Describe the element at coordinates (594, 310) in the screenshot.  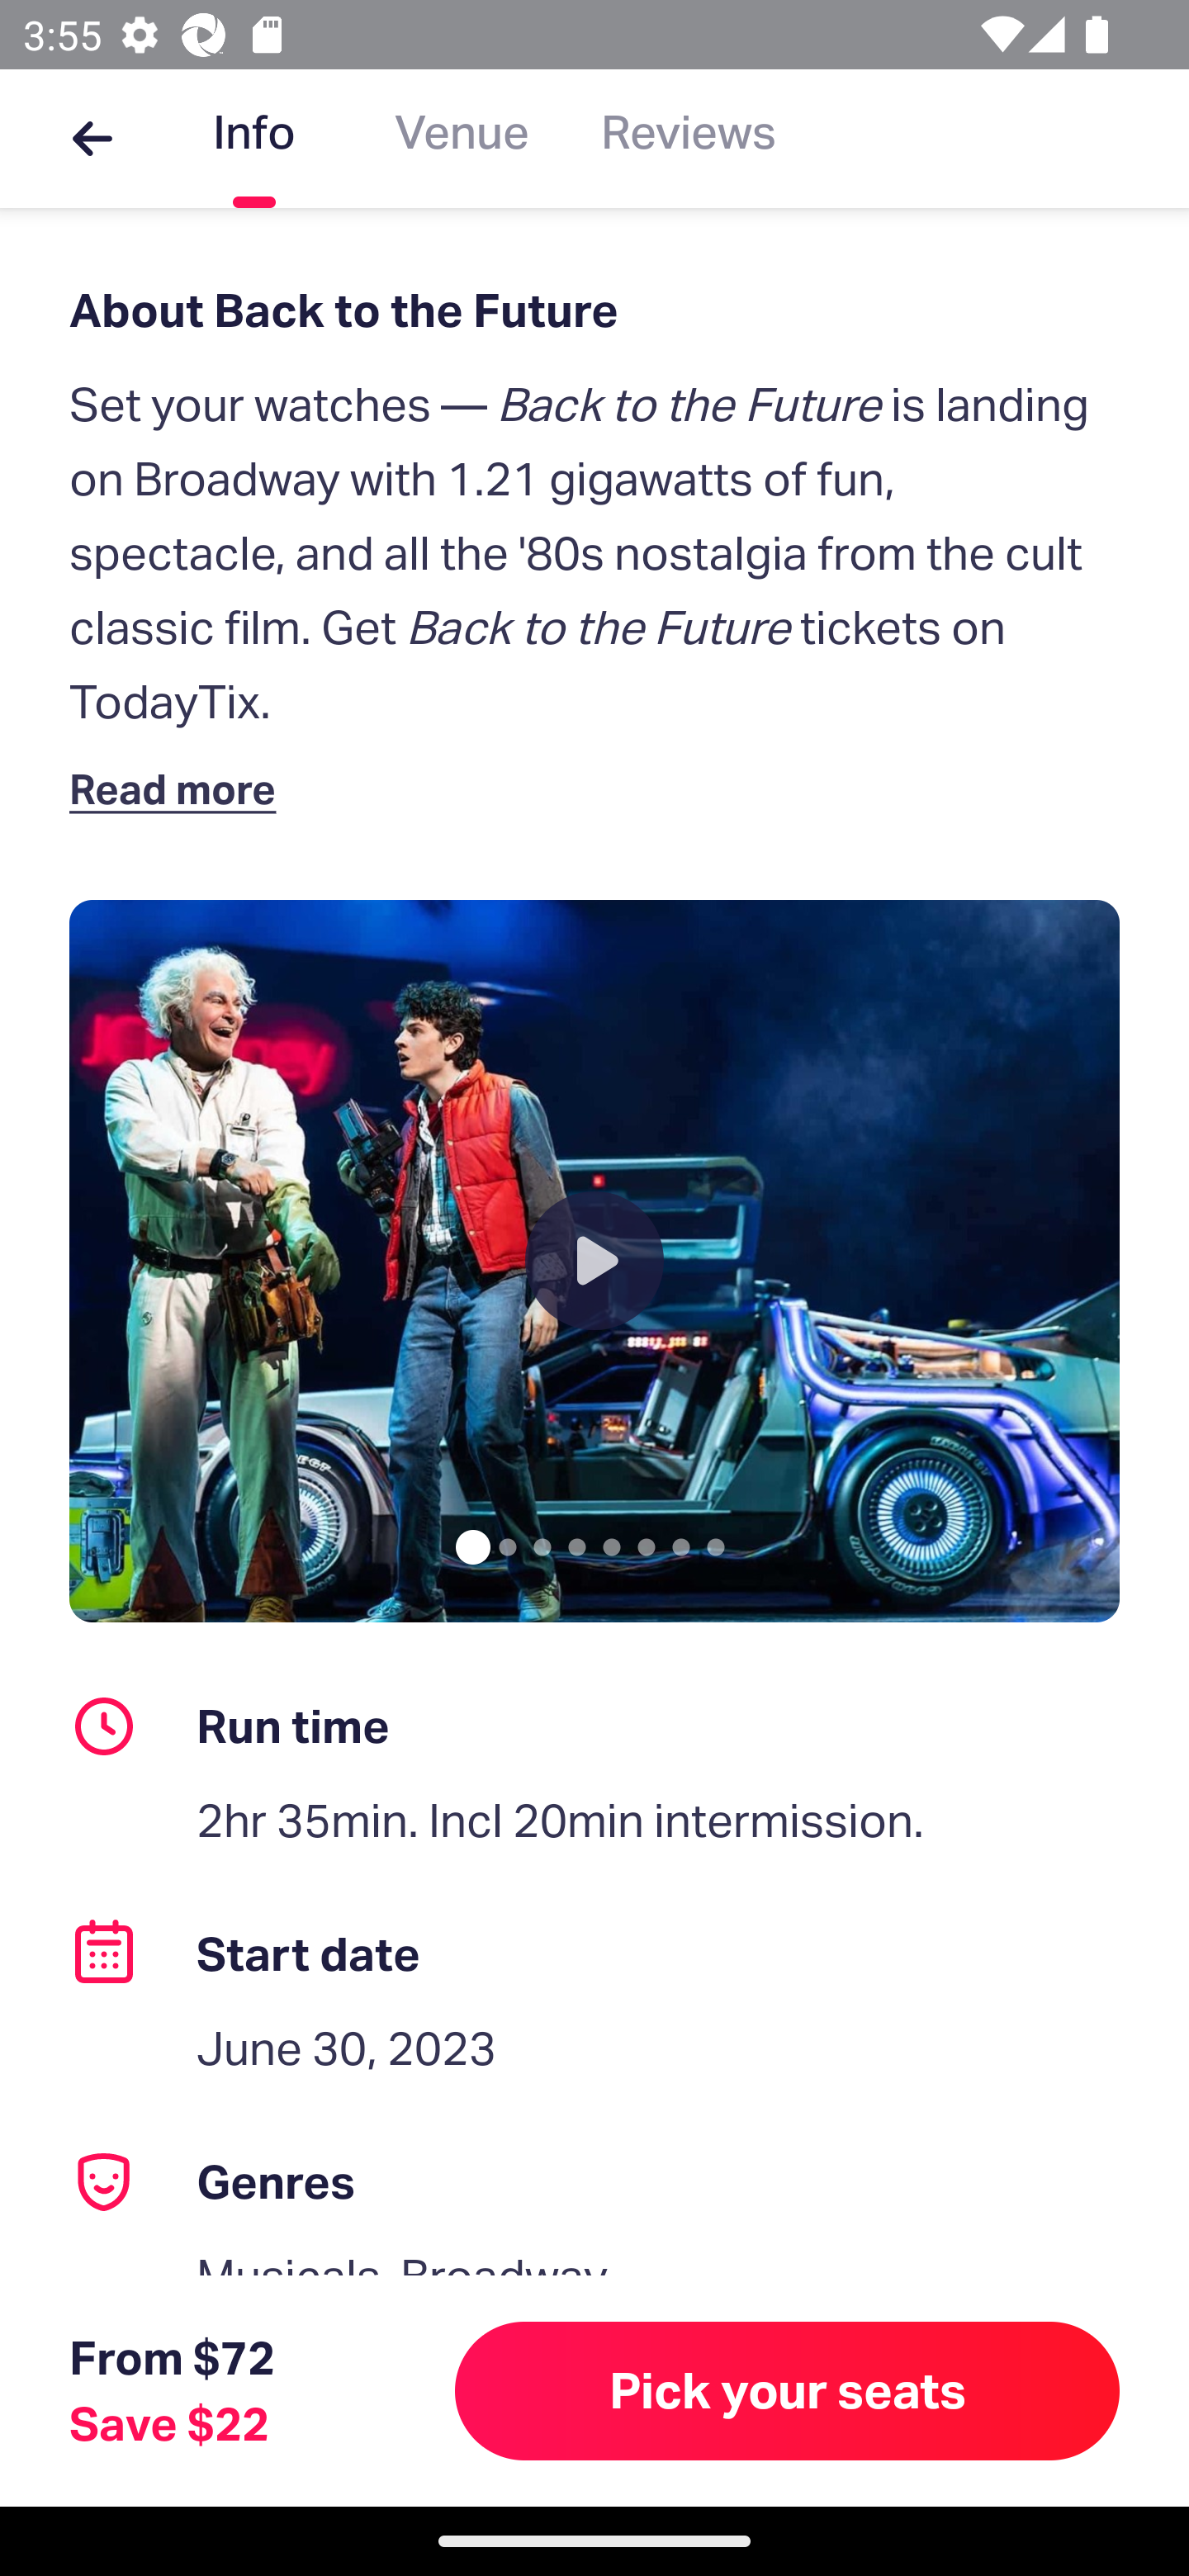
I see `About Back to the Future` at that location.